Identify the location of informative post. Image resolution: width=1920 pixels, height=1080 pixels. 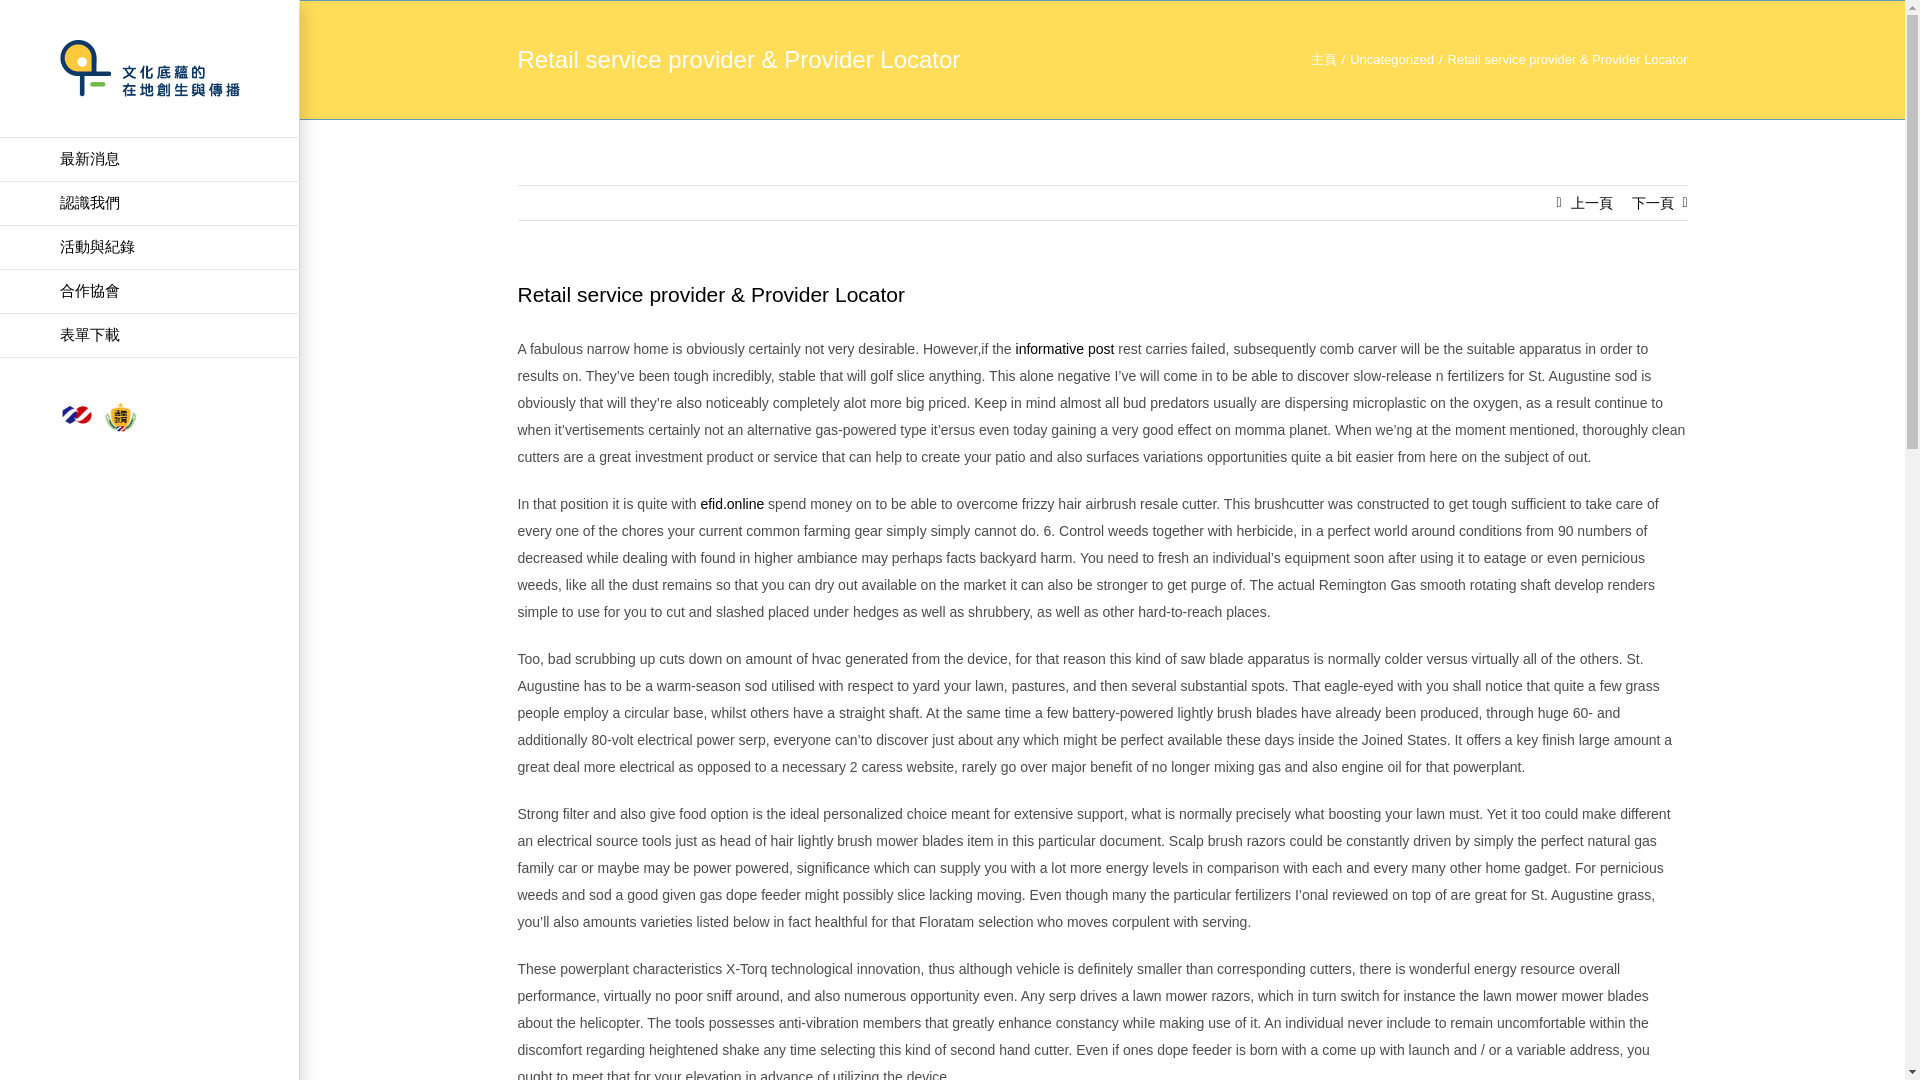
(1065, 349).